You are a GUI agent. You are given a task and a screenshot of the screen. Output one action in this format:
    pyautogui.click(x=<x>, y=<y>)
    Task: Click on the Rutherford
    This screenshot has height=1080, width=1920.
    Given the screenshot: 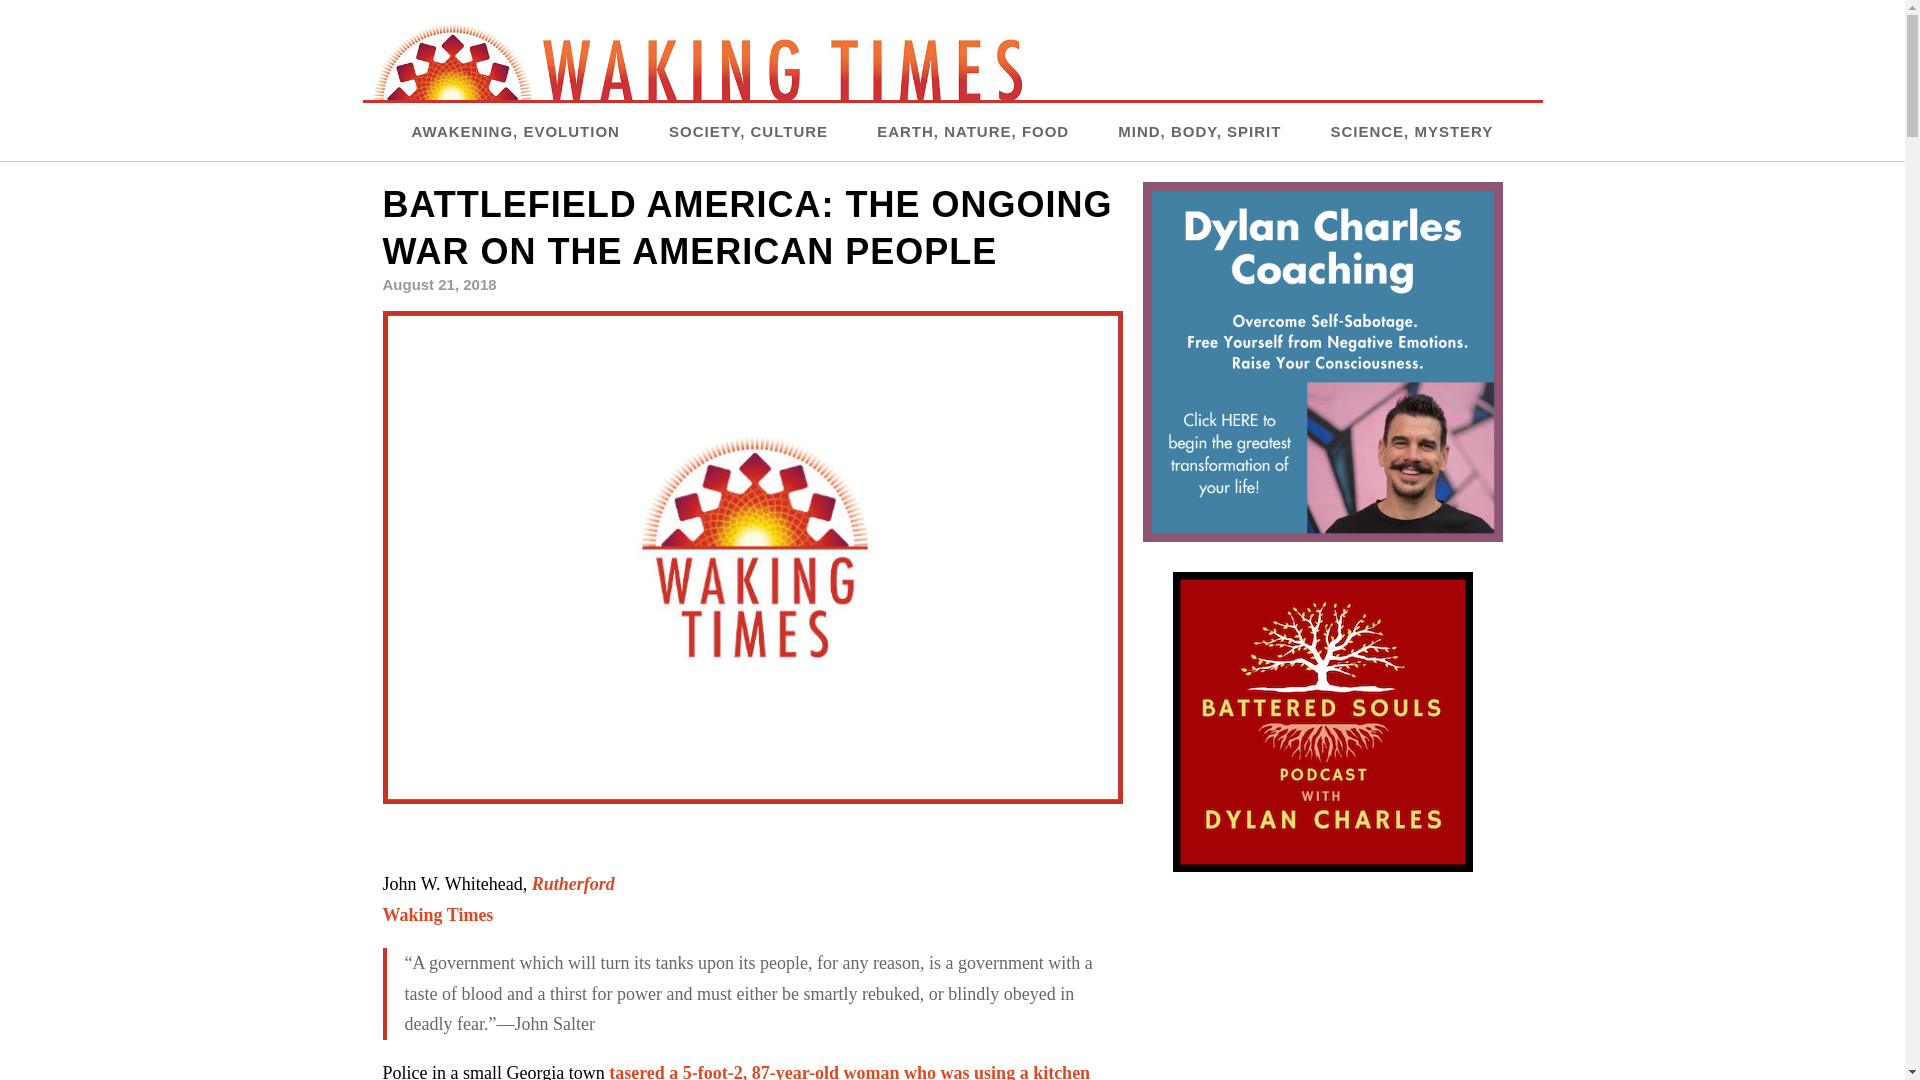 What is the action you would take?
    pyautogui.click(x=572, y=884)
    